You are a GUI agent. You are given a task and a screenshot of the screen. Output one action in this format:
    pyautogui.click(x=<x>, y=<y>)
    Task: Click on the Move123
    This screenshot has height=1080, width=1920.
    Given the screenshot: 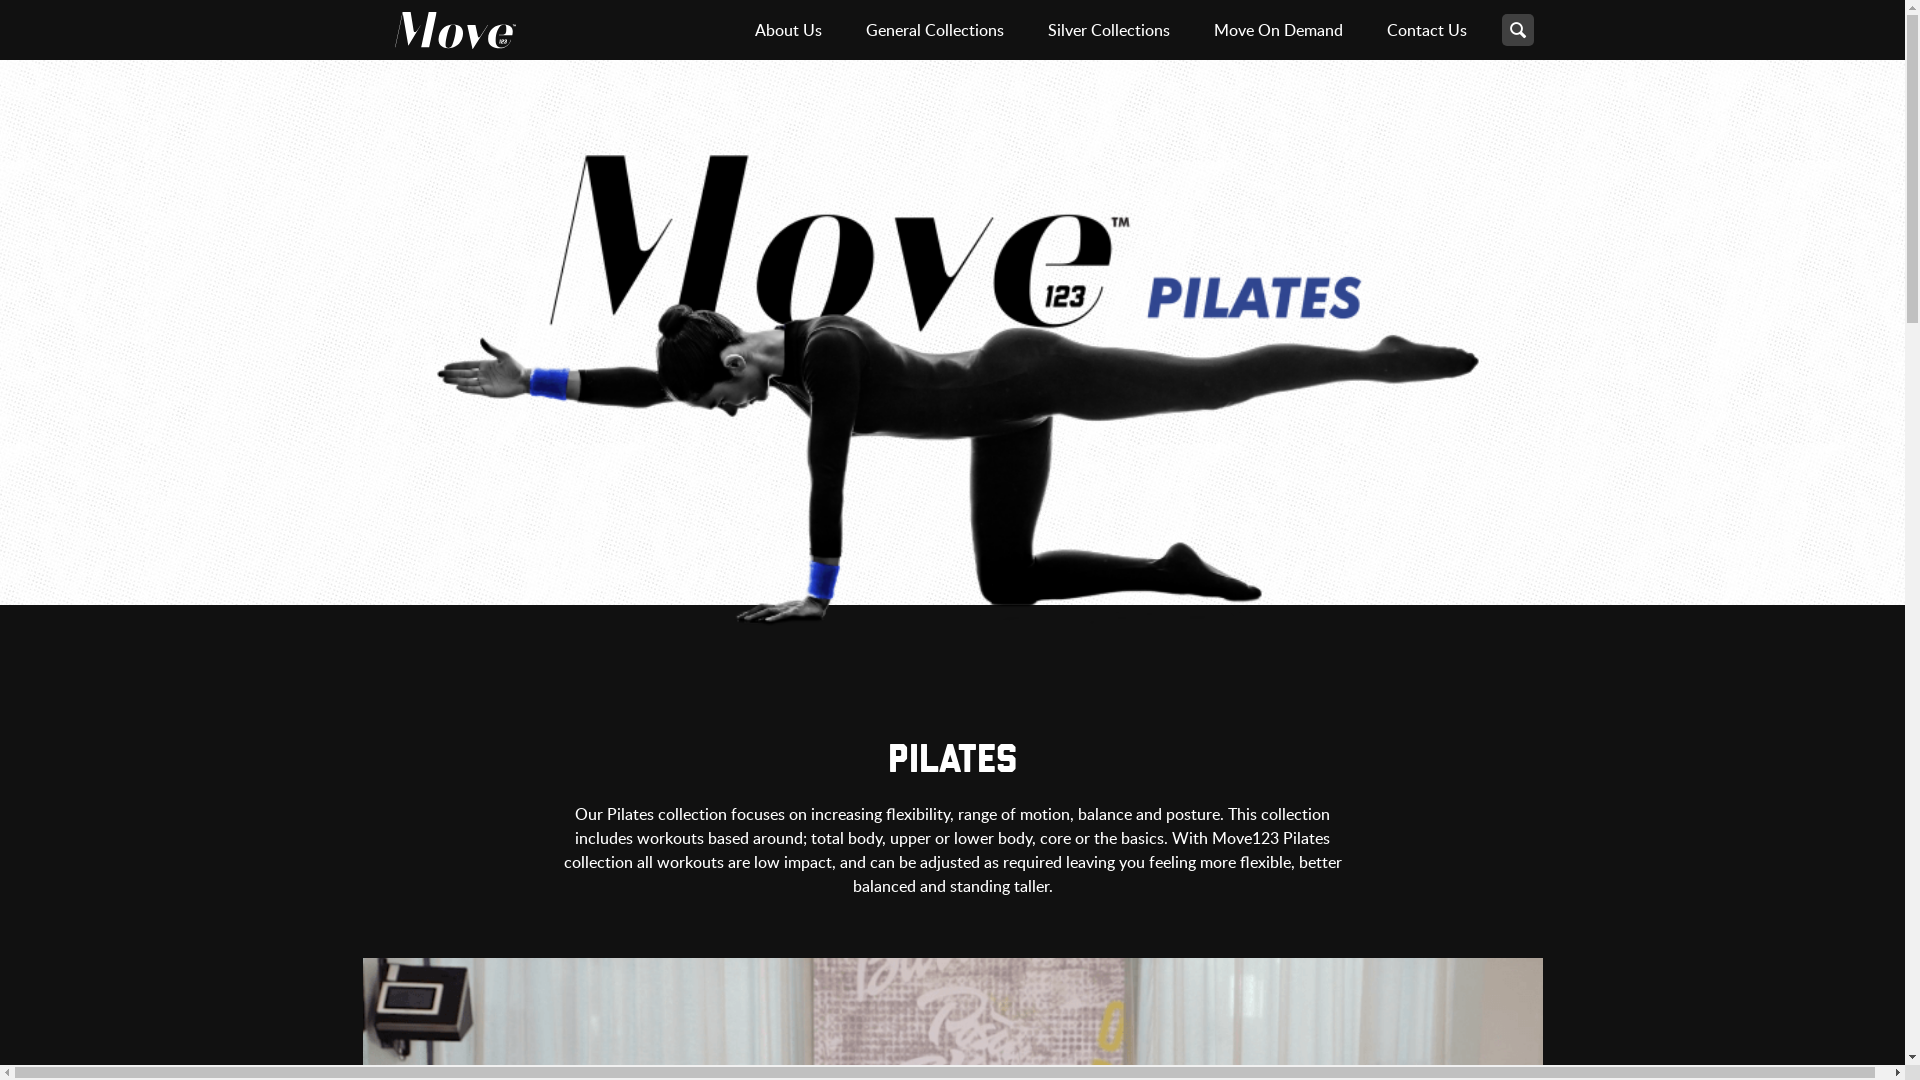 What is the action you would take?
    pyautogui.click(x=454, y=30)
    